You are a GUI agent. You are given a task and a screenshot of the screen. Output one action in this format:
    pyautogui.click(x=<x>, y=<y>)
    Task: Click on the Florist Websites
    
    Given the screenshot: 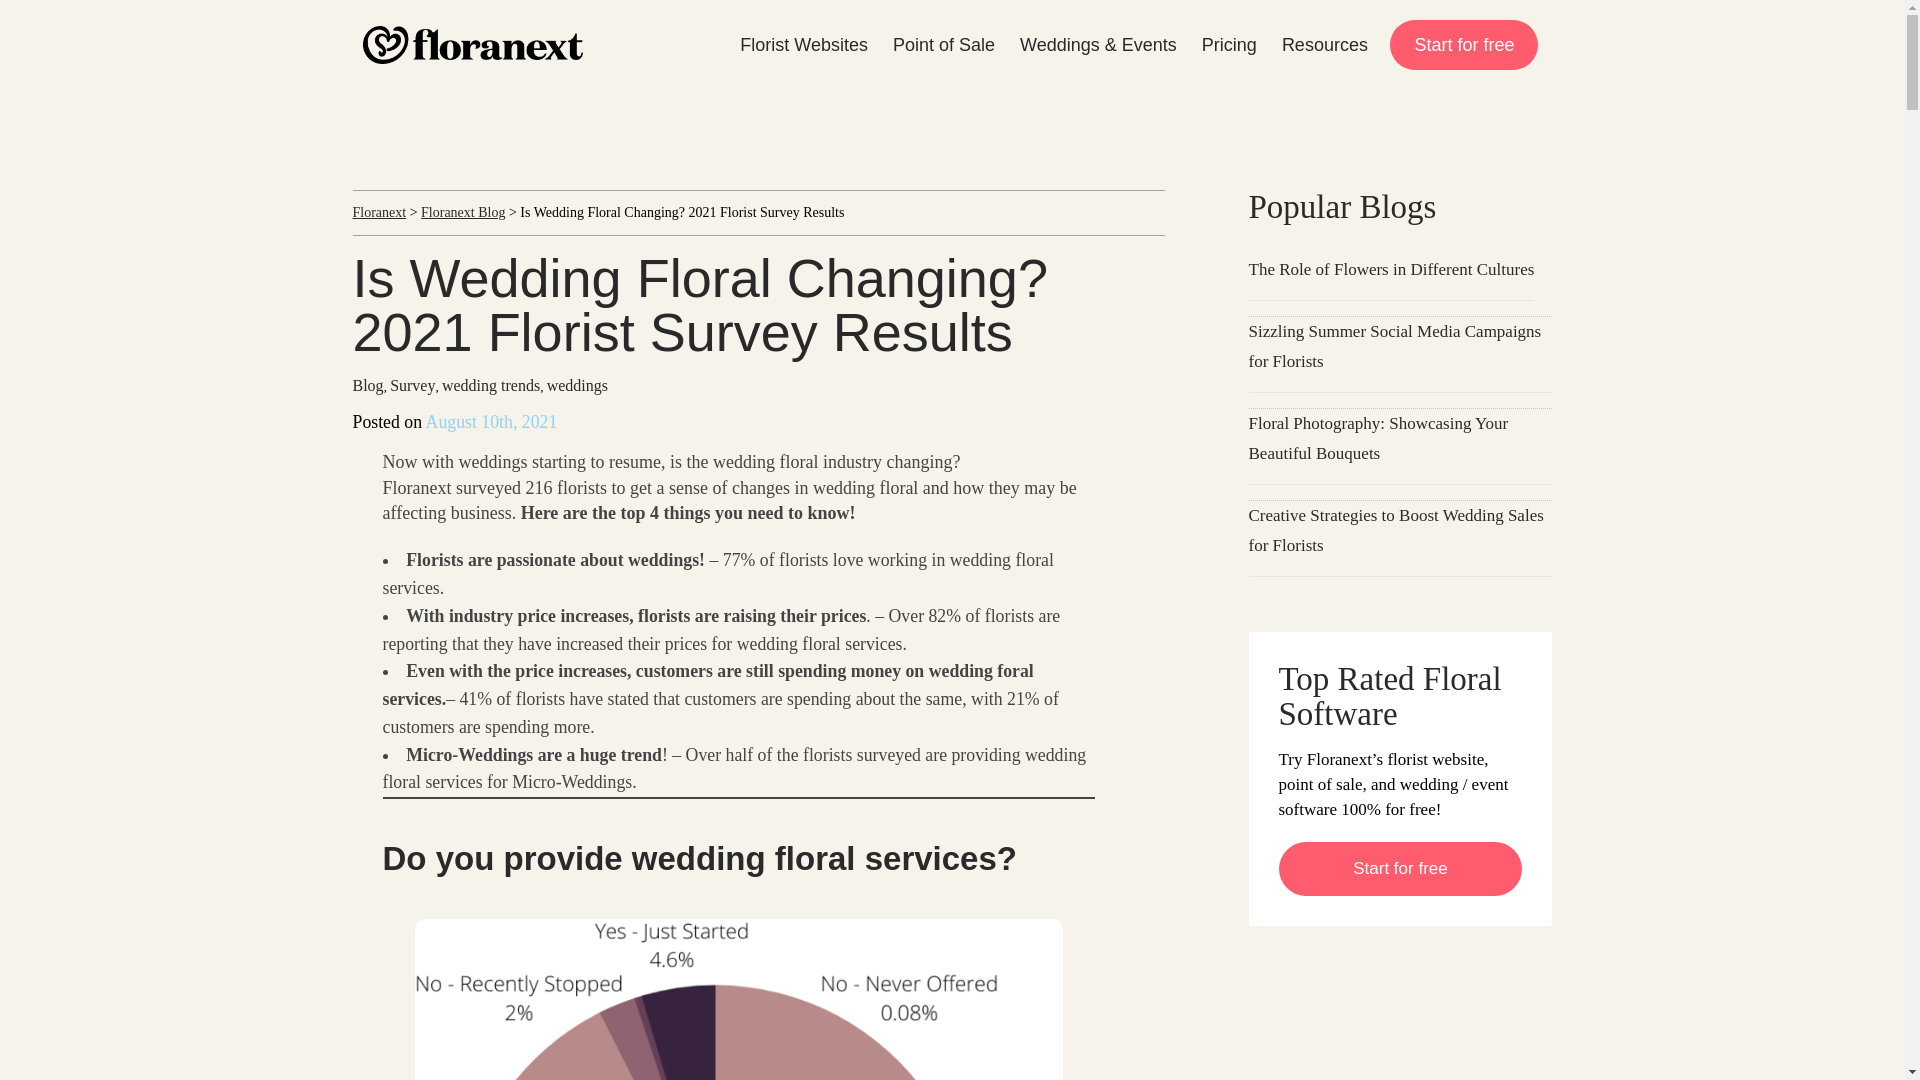 What is the action you would take?
    pyautogui.click(x=804, y=45)
    